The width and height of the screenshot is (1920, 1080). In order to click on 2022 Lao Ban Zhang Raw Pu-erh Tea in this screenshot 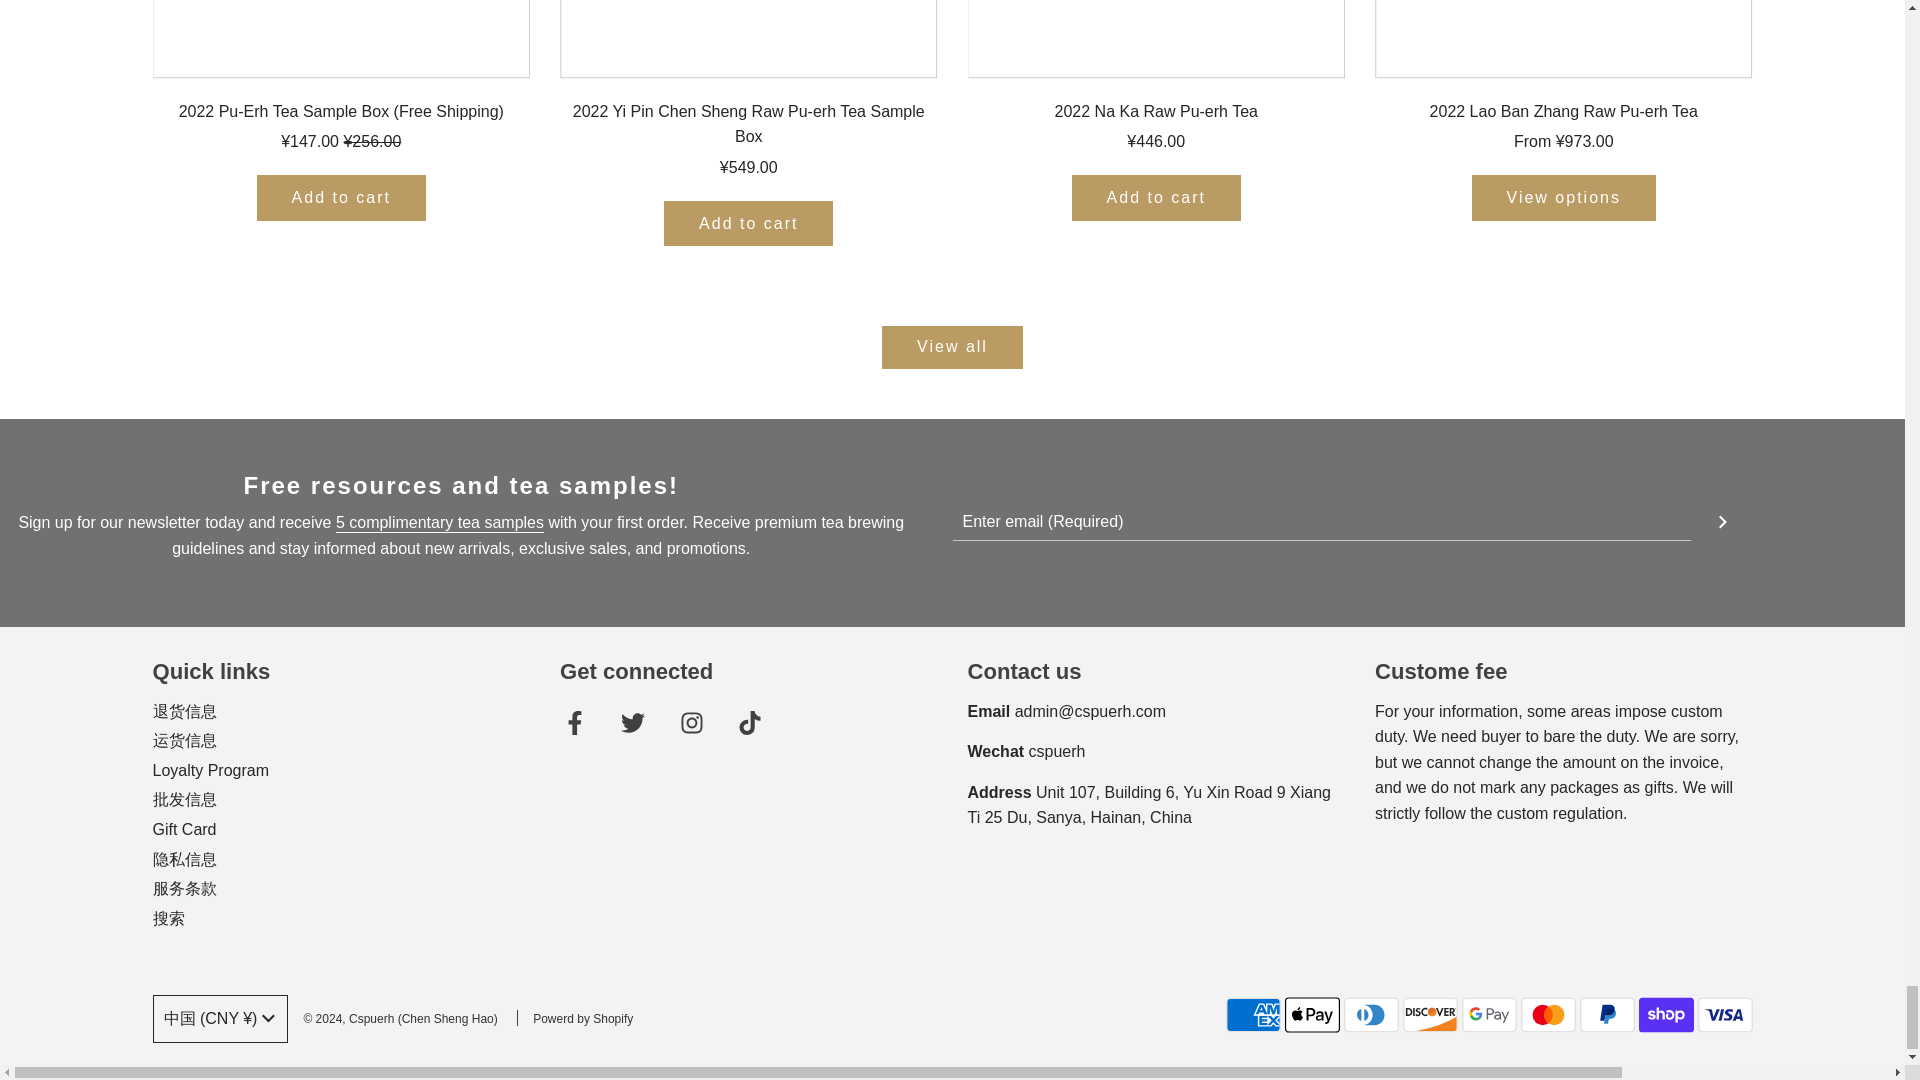, I will do `click(1563, 39)`.